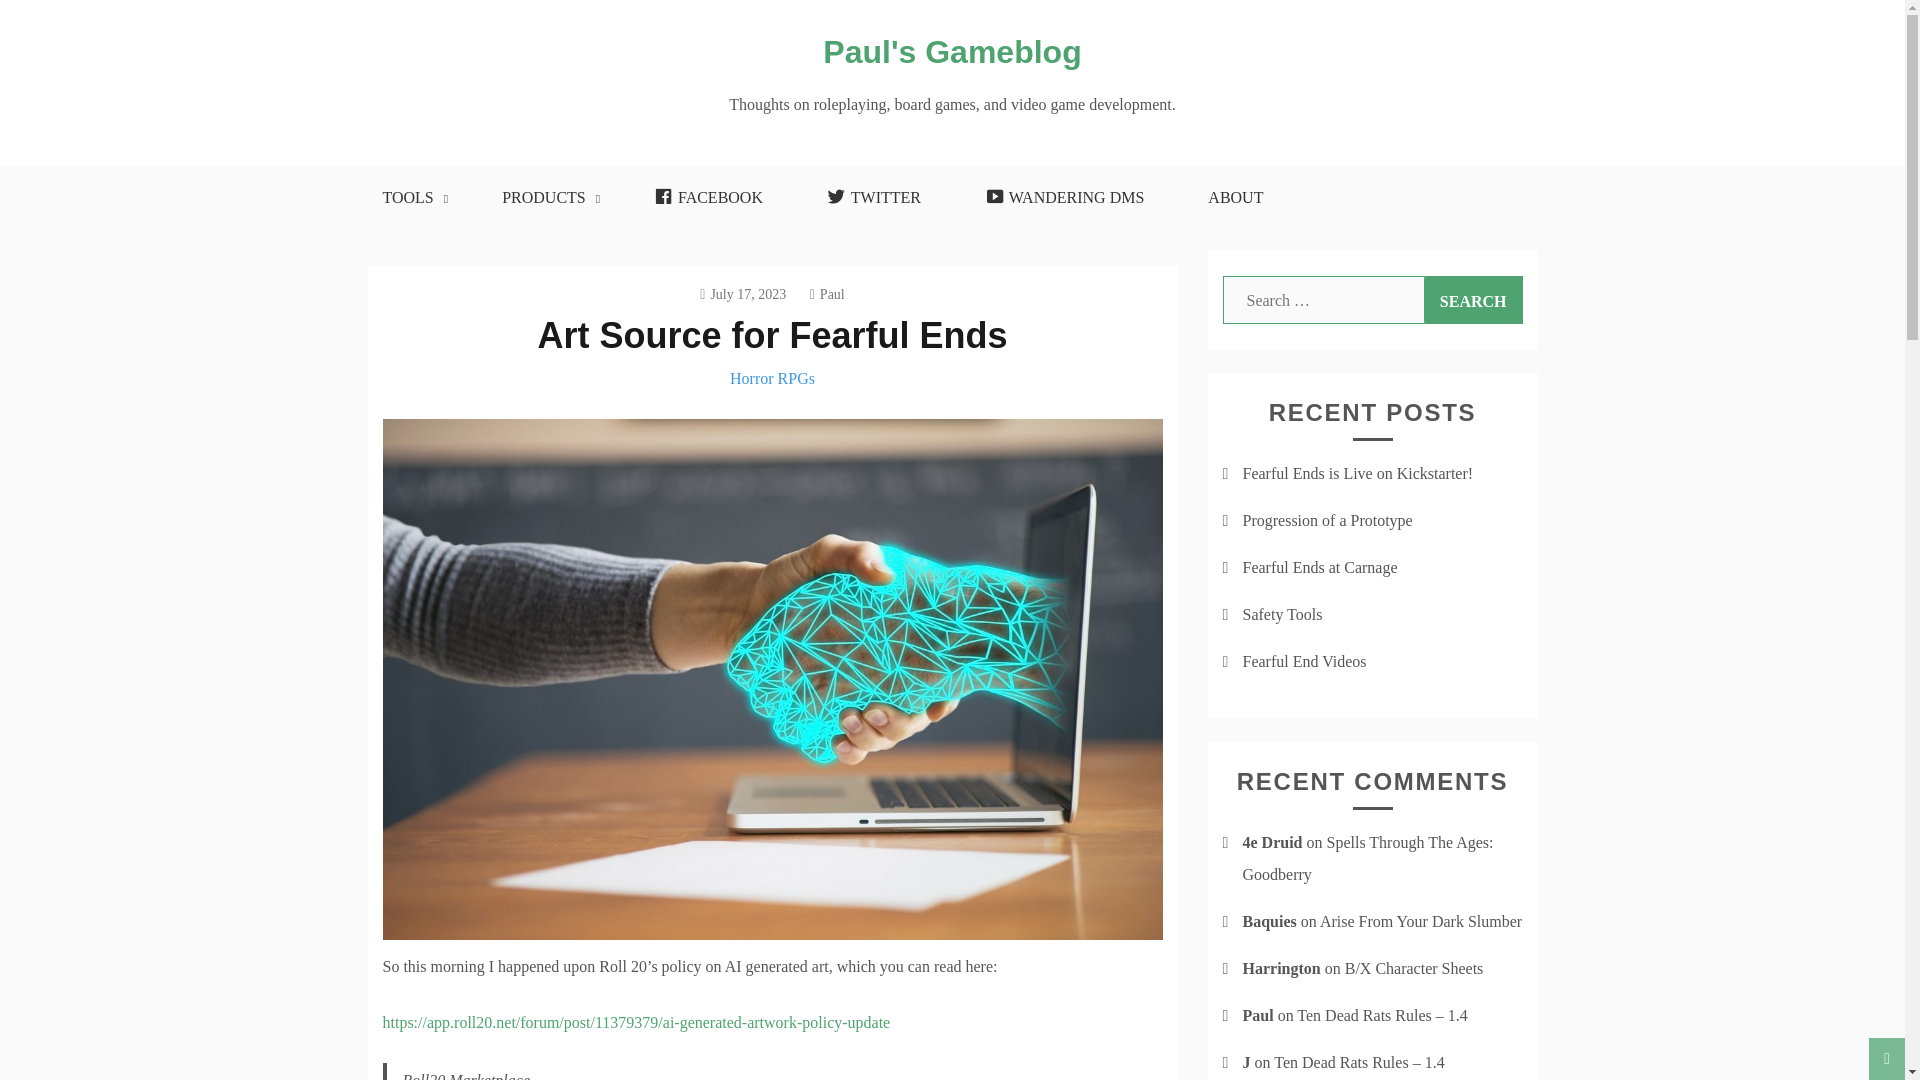  Describe the element at coordinates (827, 294) in the screenshot. I see `Paul` at that location.